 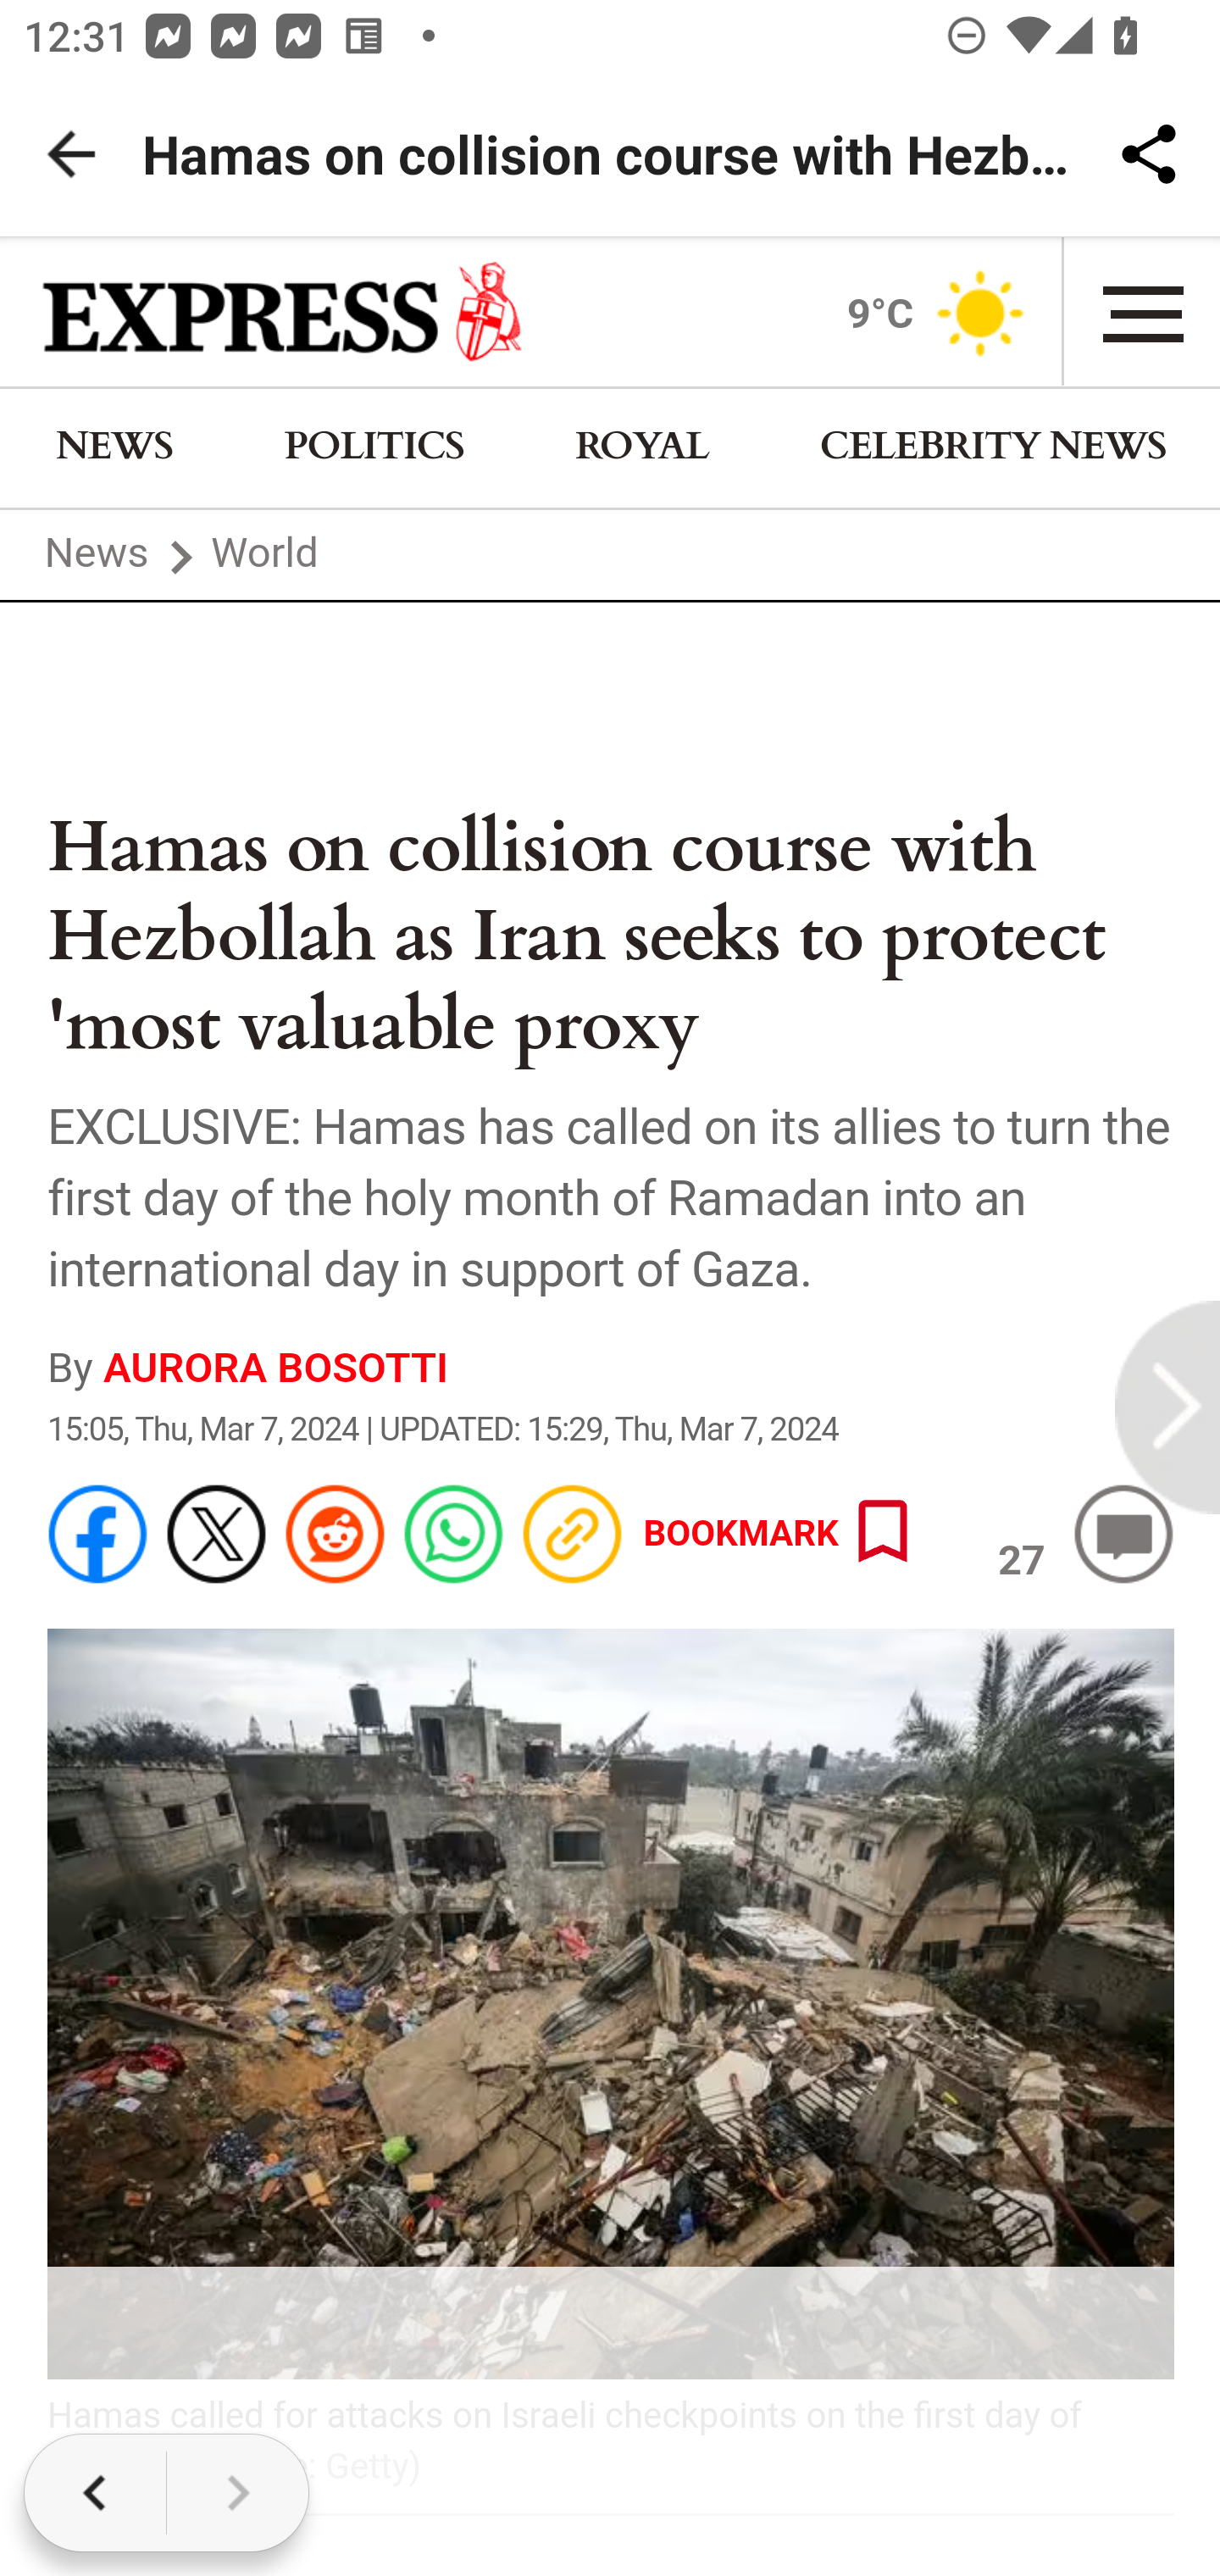 I want to click on News, so click(x=96, y=555).